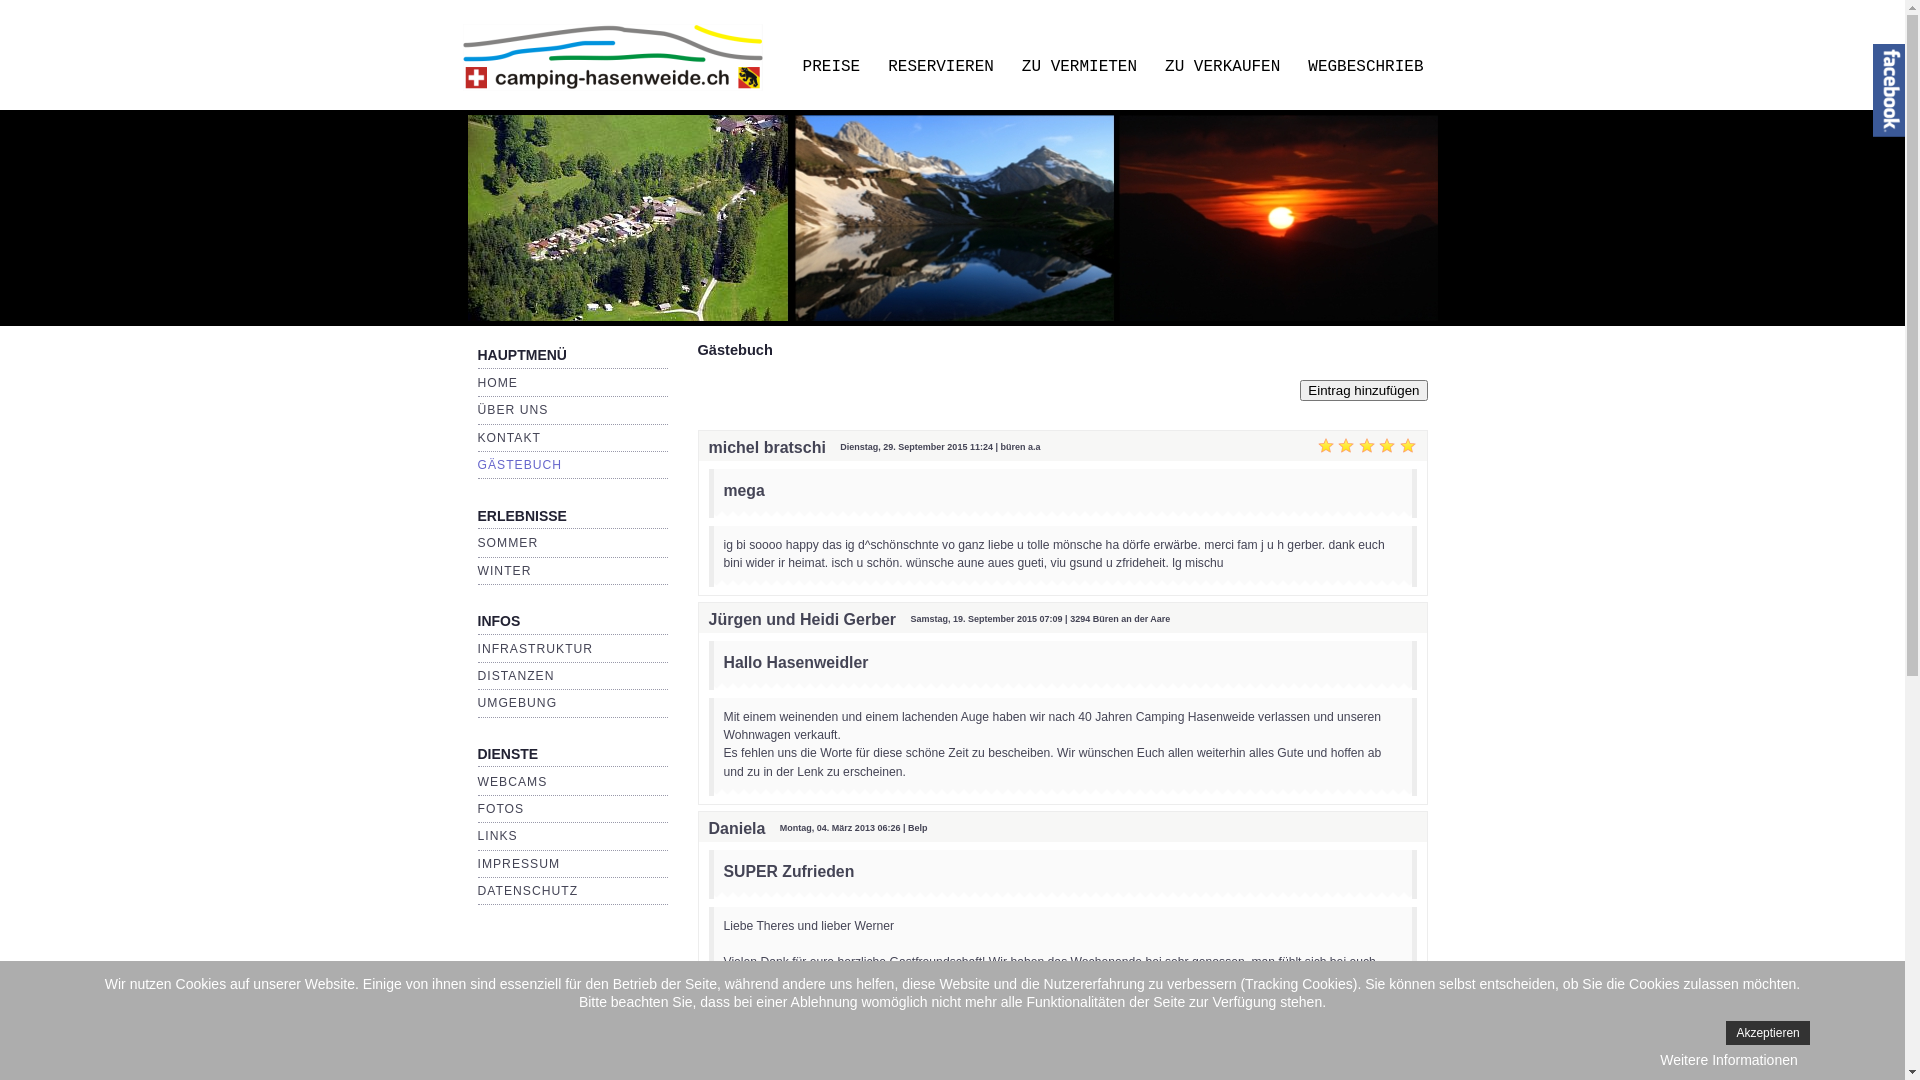 The width and height of the screenshot is (1920, 1080). What do you see at coordinates (832, 68) in the screenshot?
I see `PREISE` at bounding box center [832, 68].